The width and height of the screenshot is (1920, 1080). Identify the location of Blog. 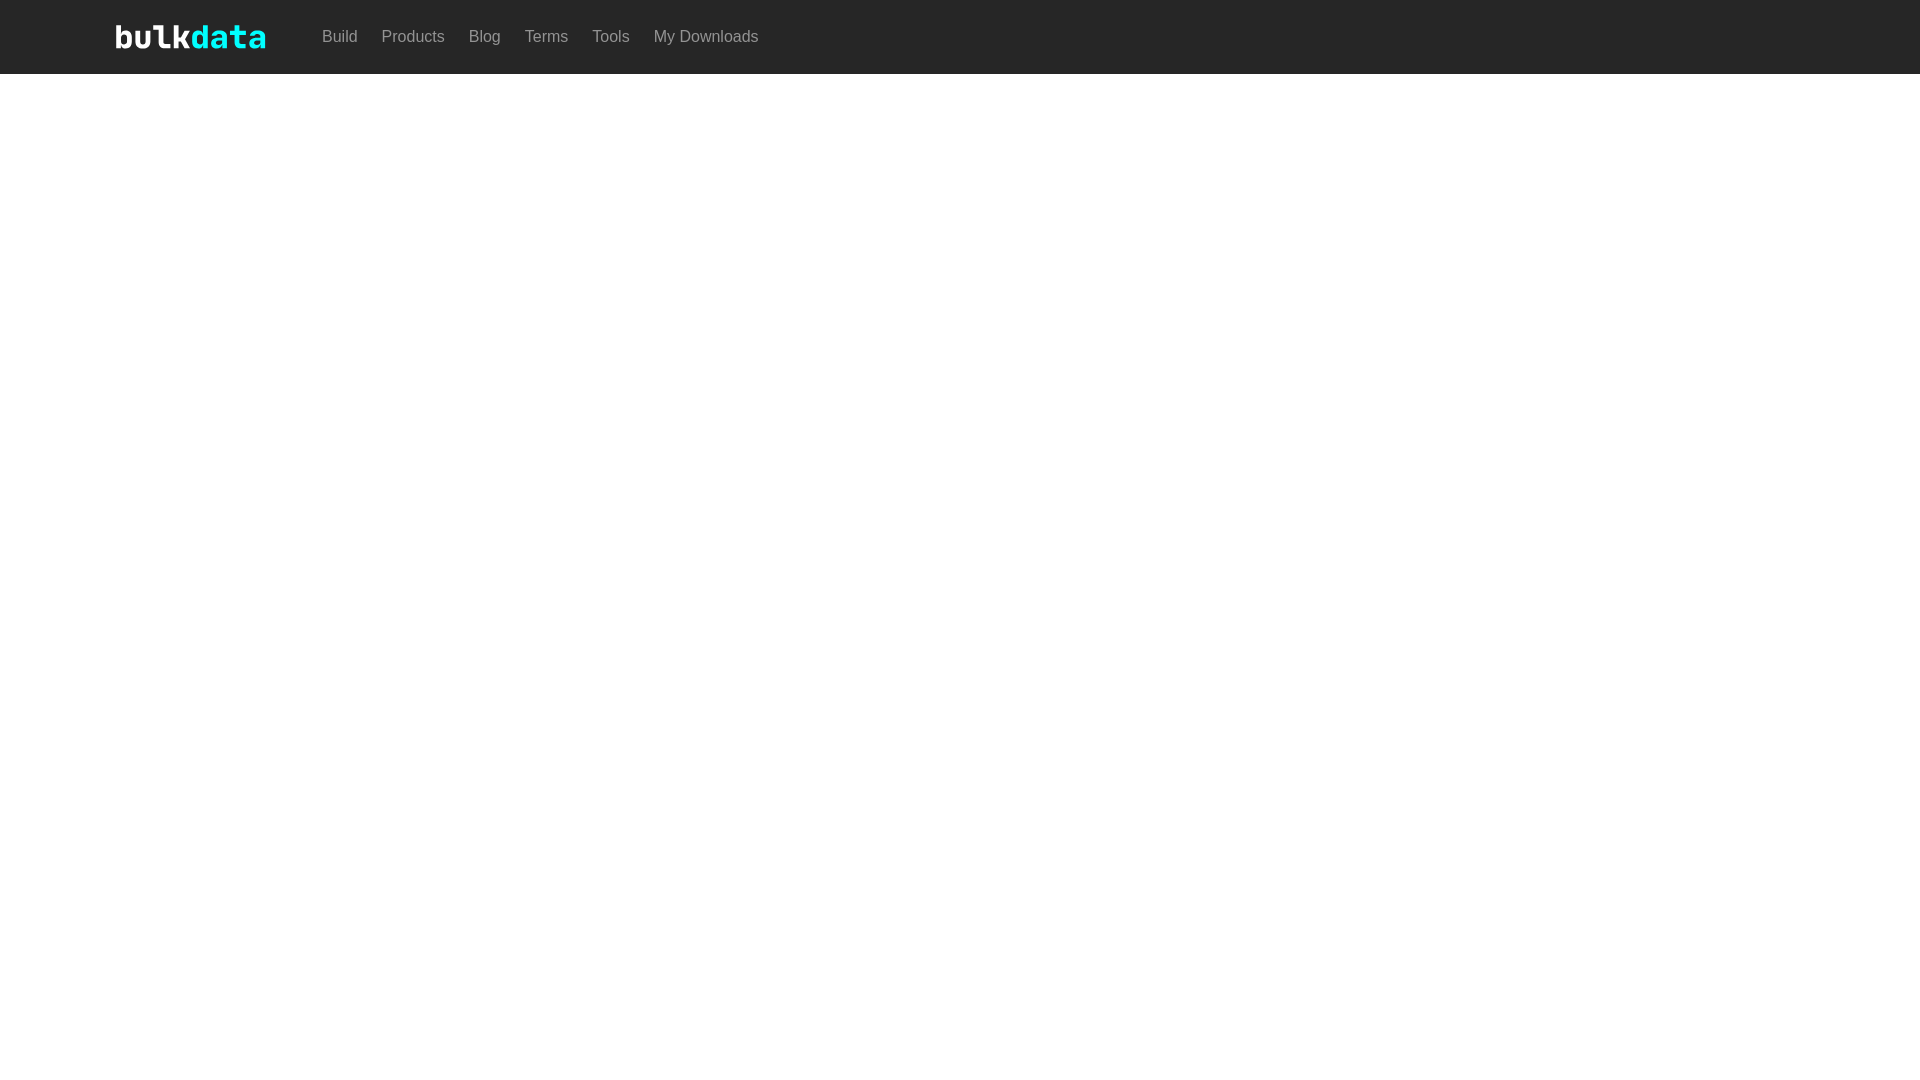
(484, 37).